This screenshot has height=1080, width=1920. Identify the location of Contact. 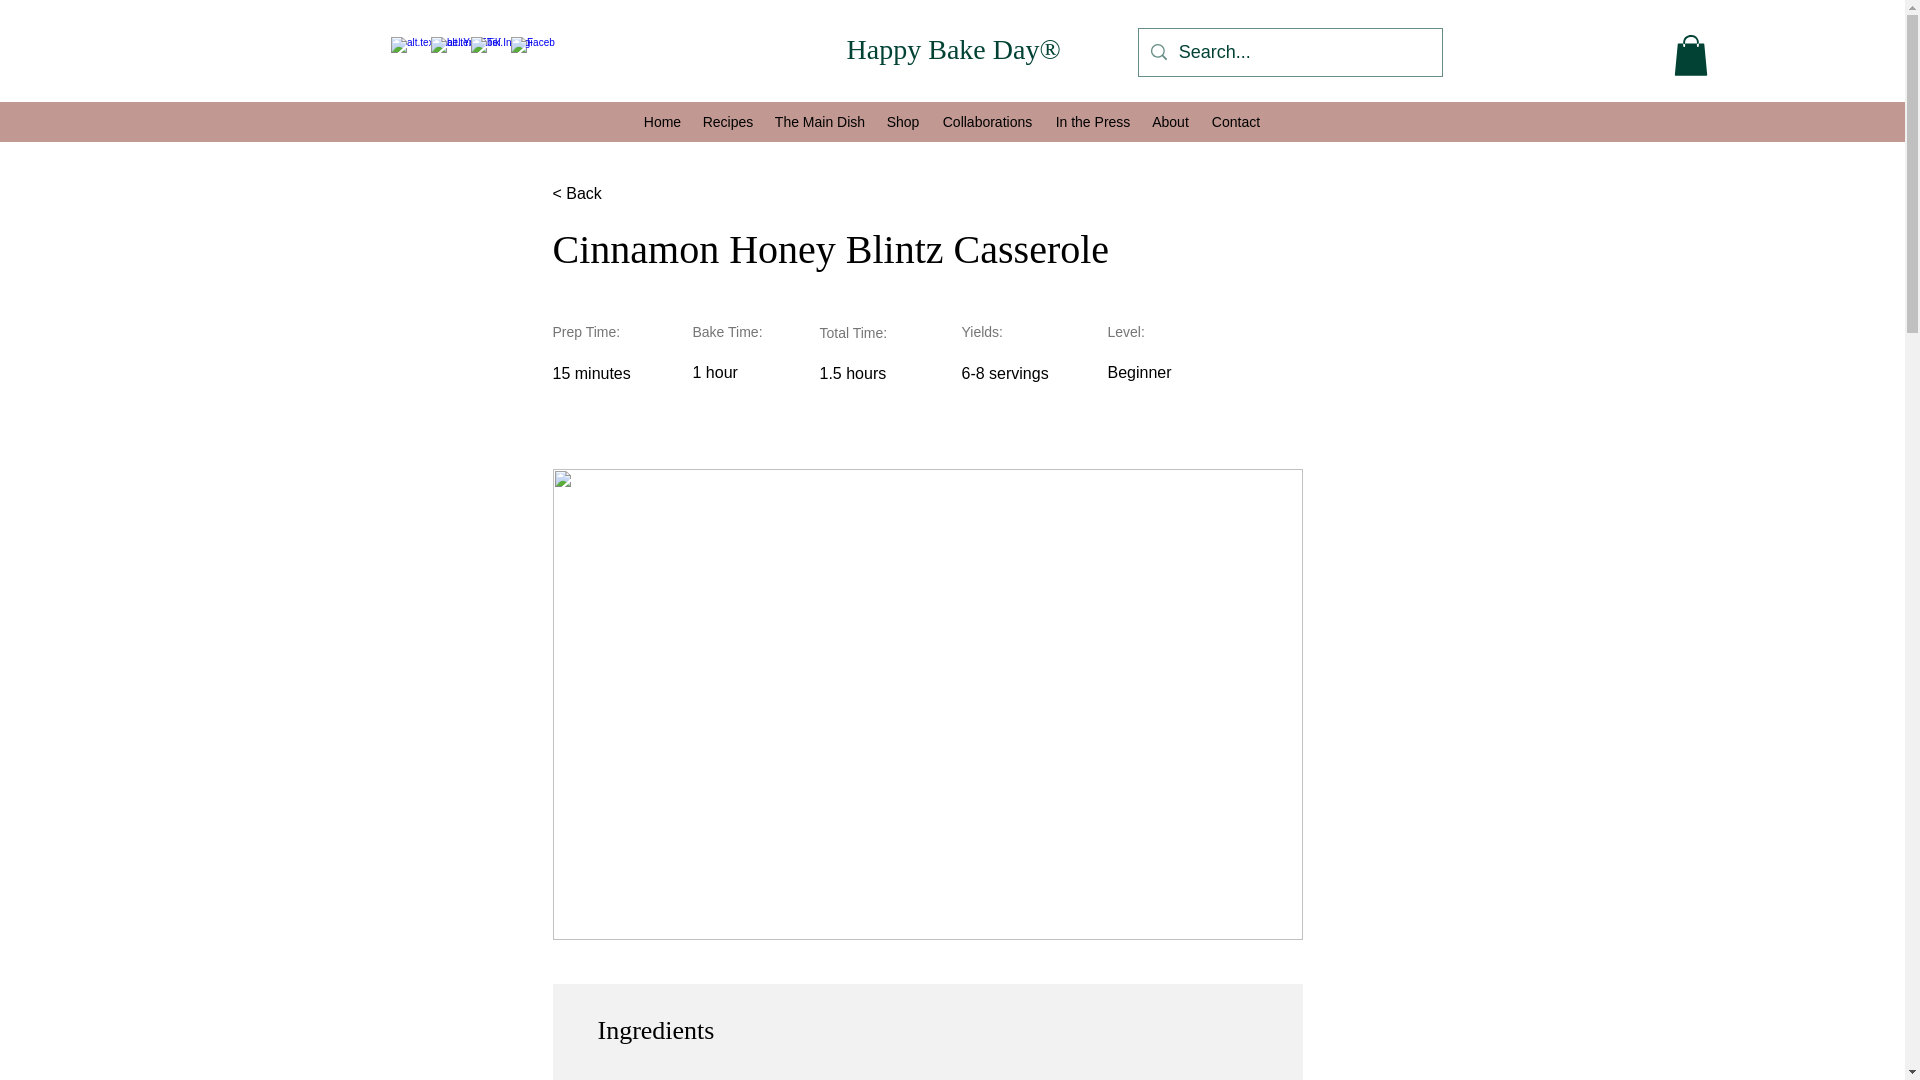
(1236, 122).